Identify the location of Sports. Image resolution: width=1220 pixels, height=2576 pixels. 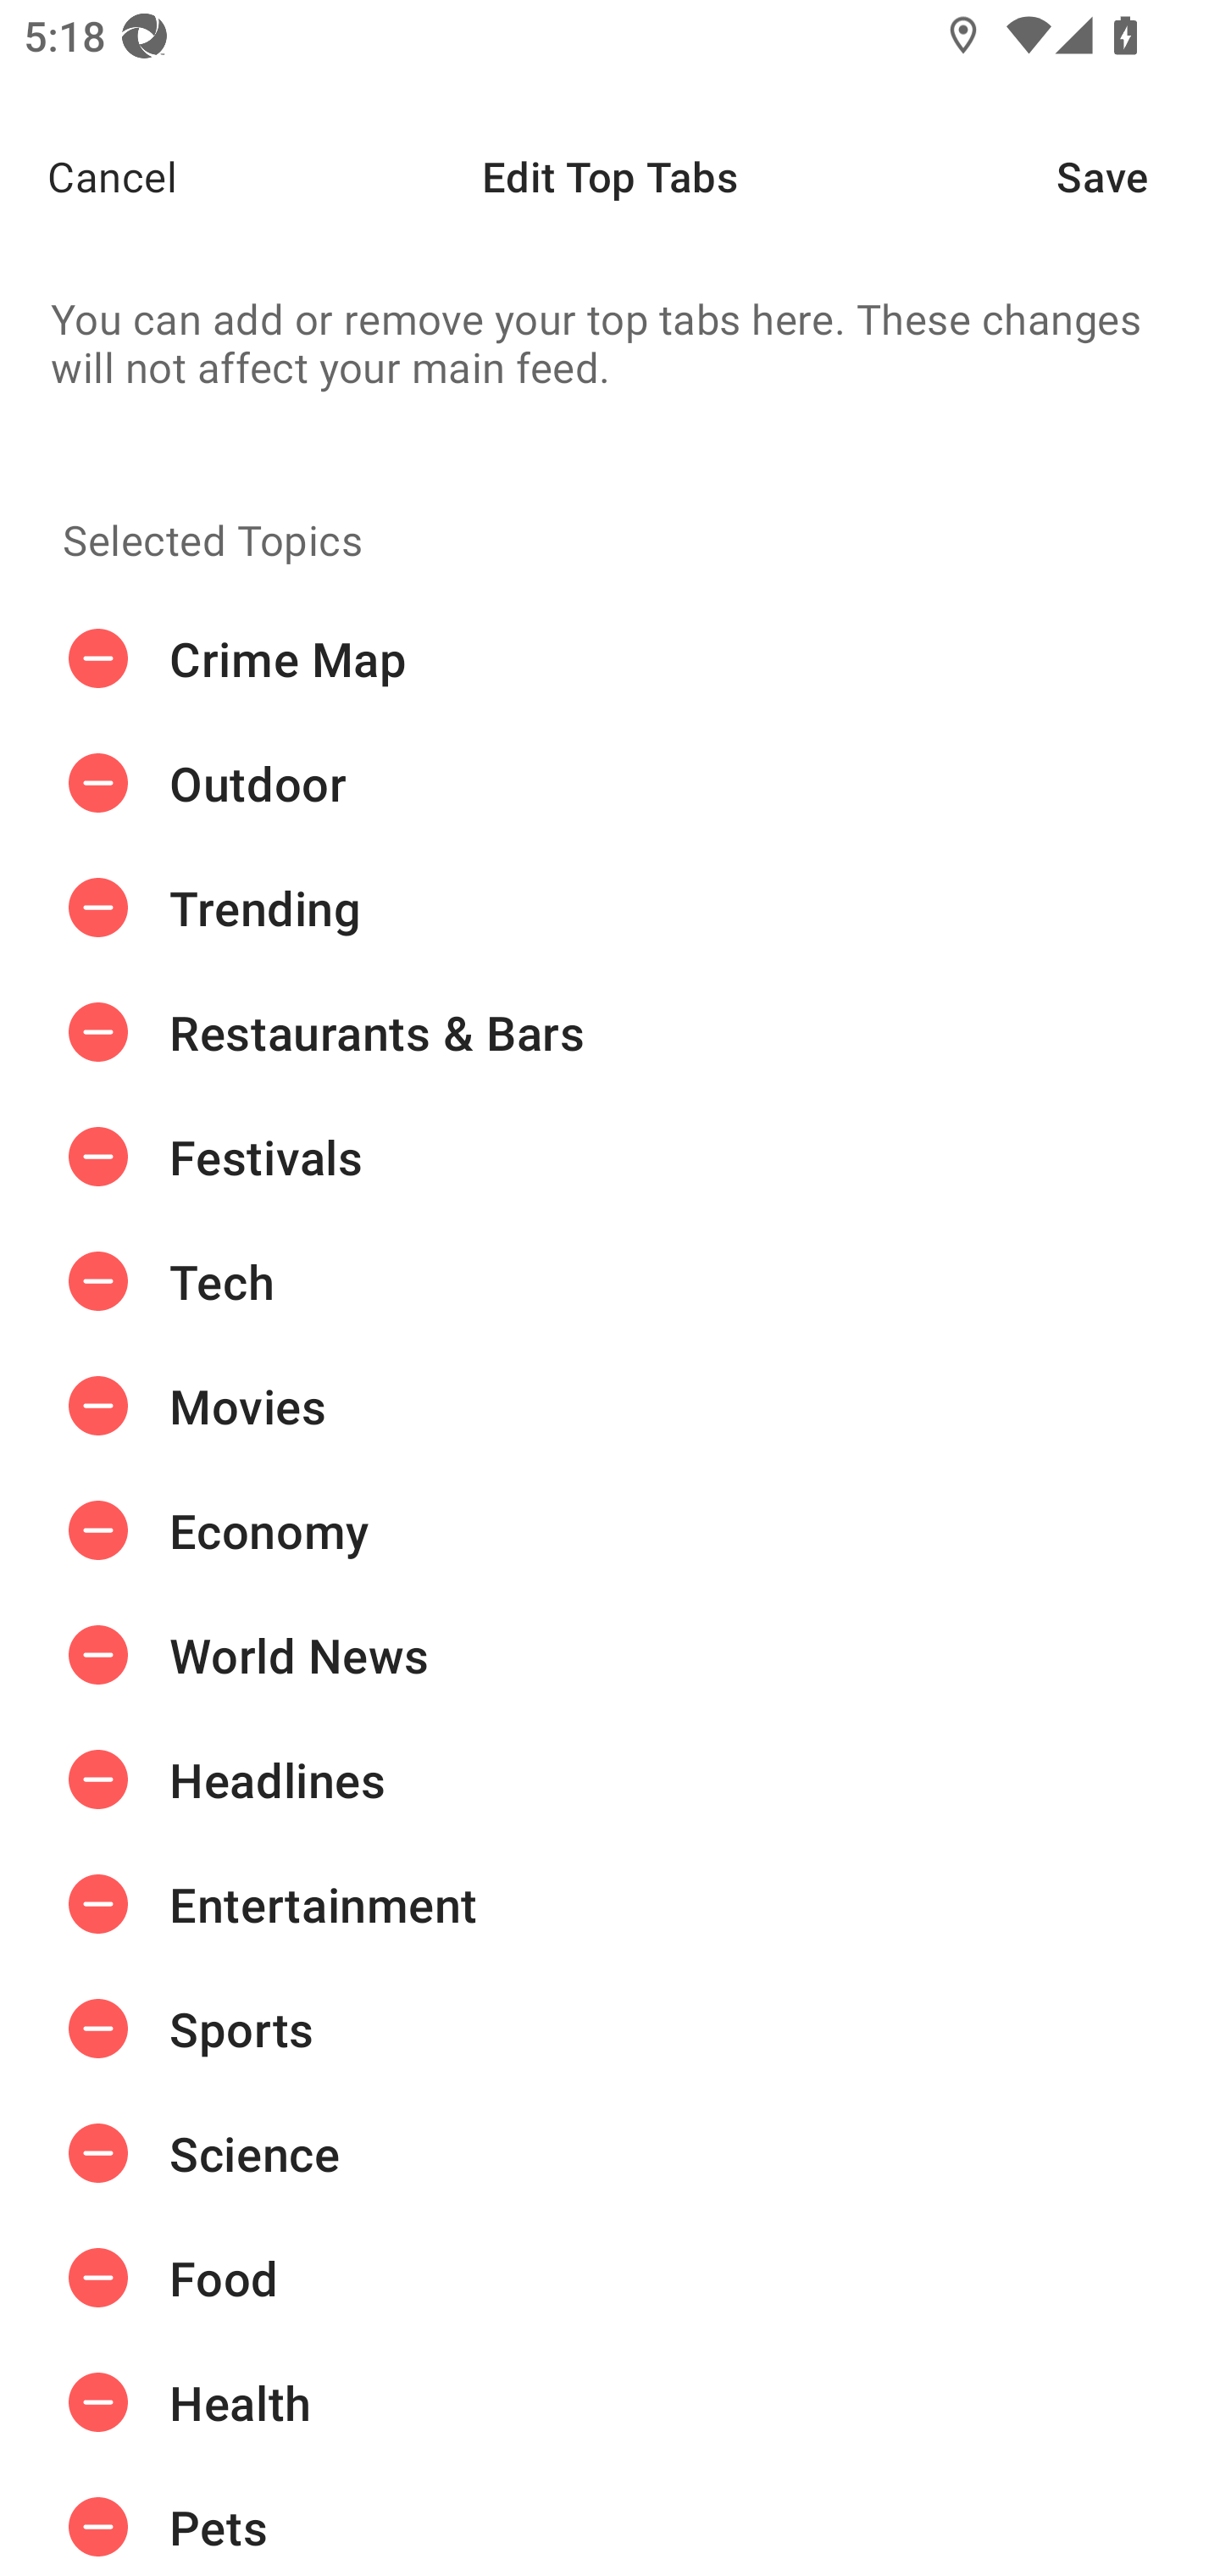
(610, 2029).